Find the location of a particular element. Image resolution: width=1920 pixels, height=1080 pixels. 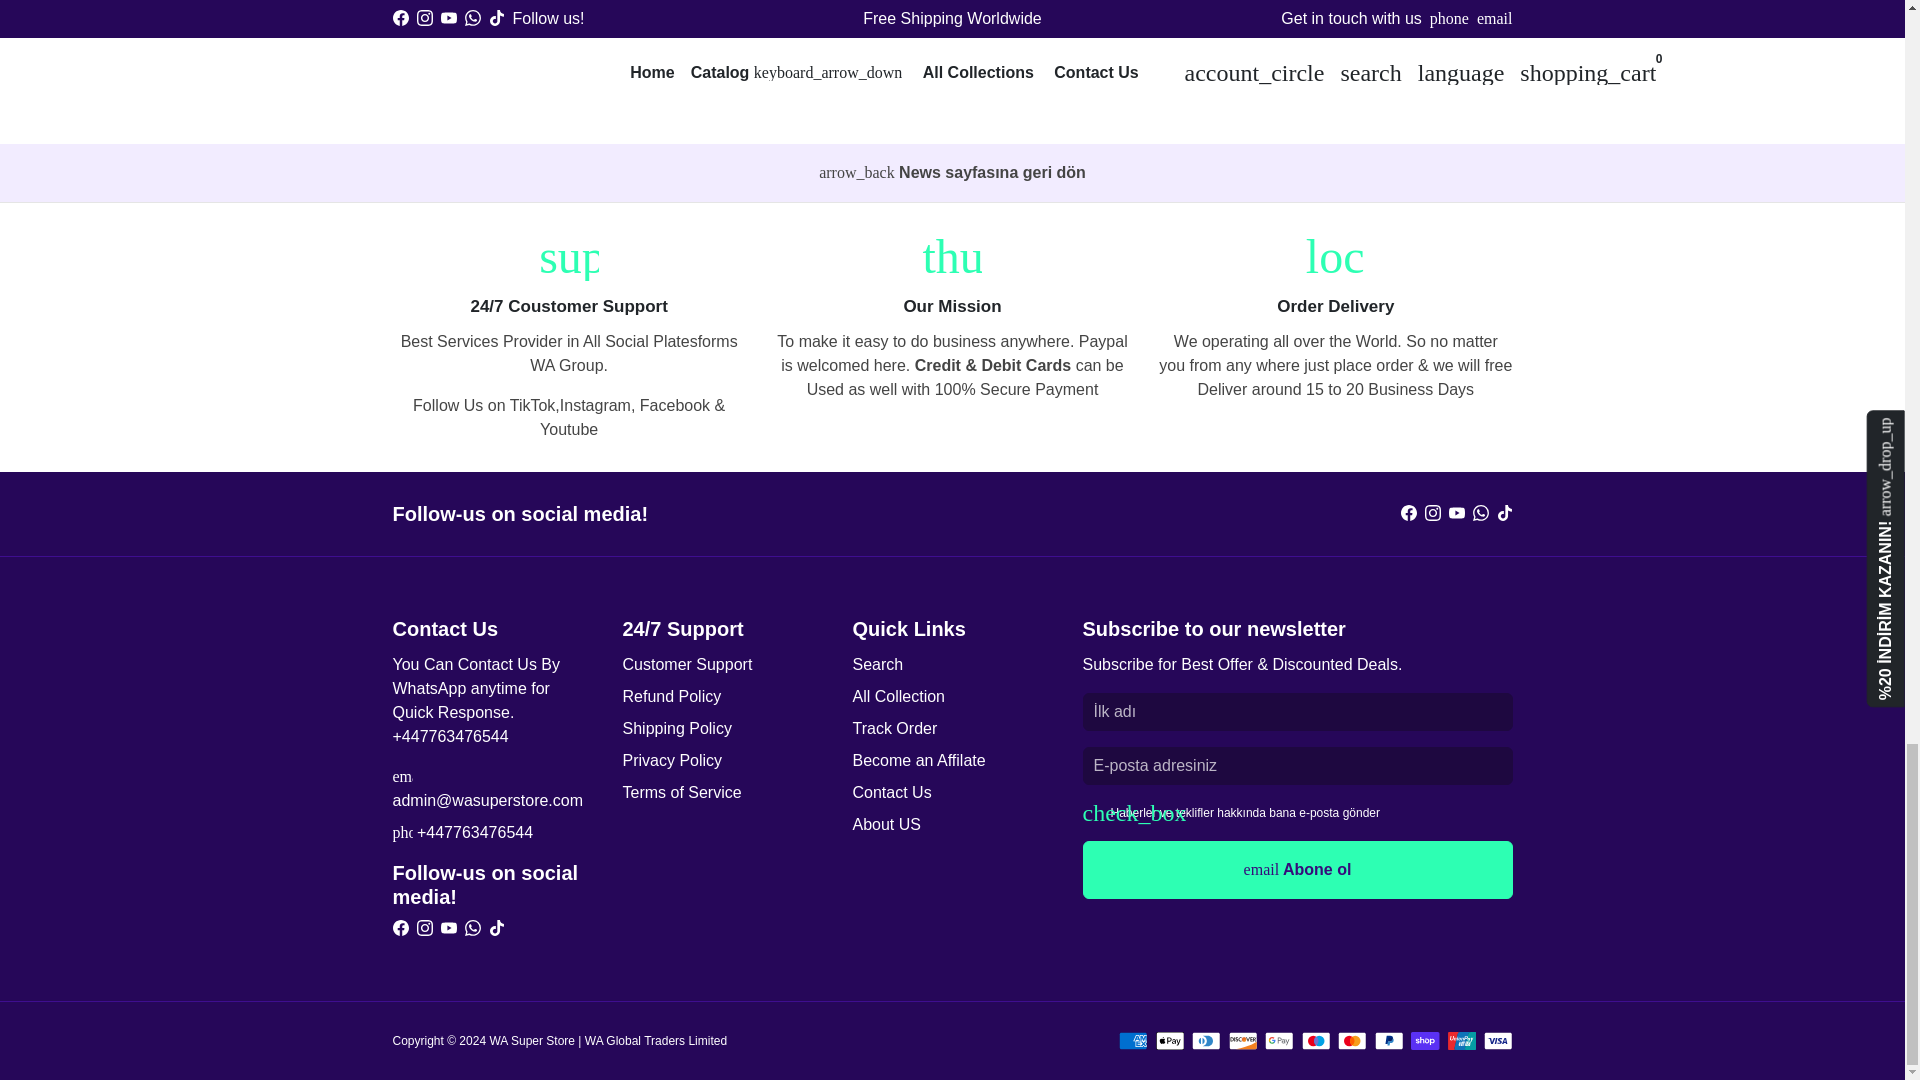

Google Pay is located at coordinates (1280, 1040).